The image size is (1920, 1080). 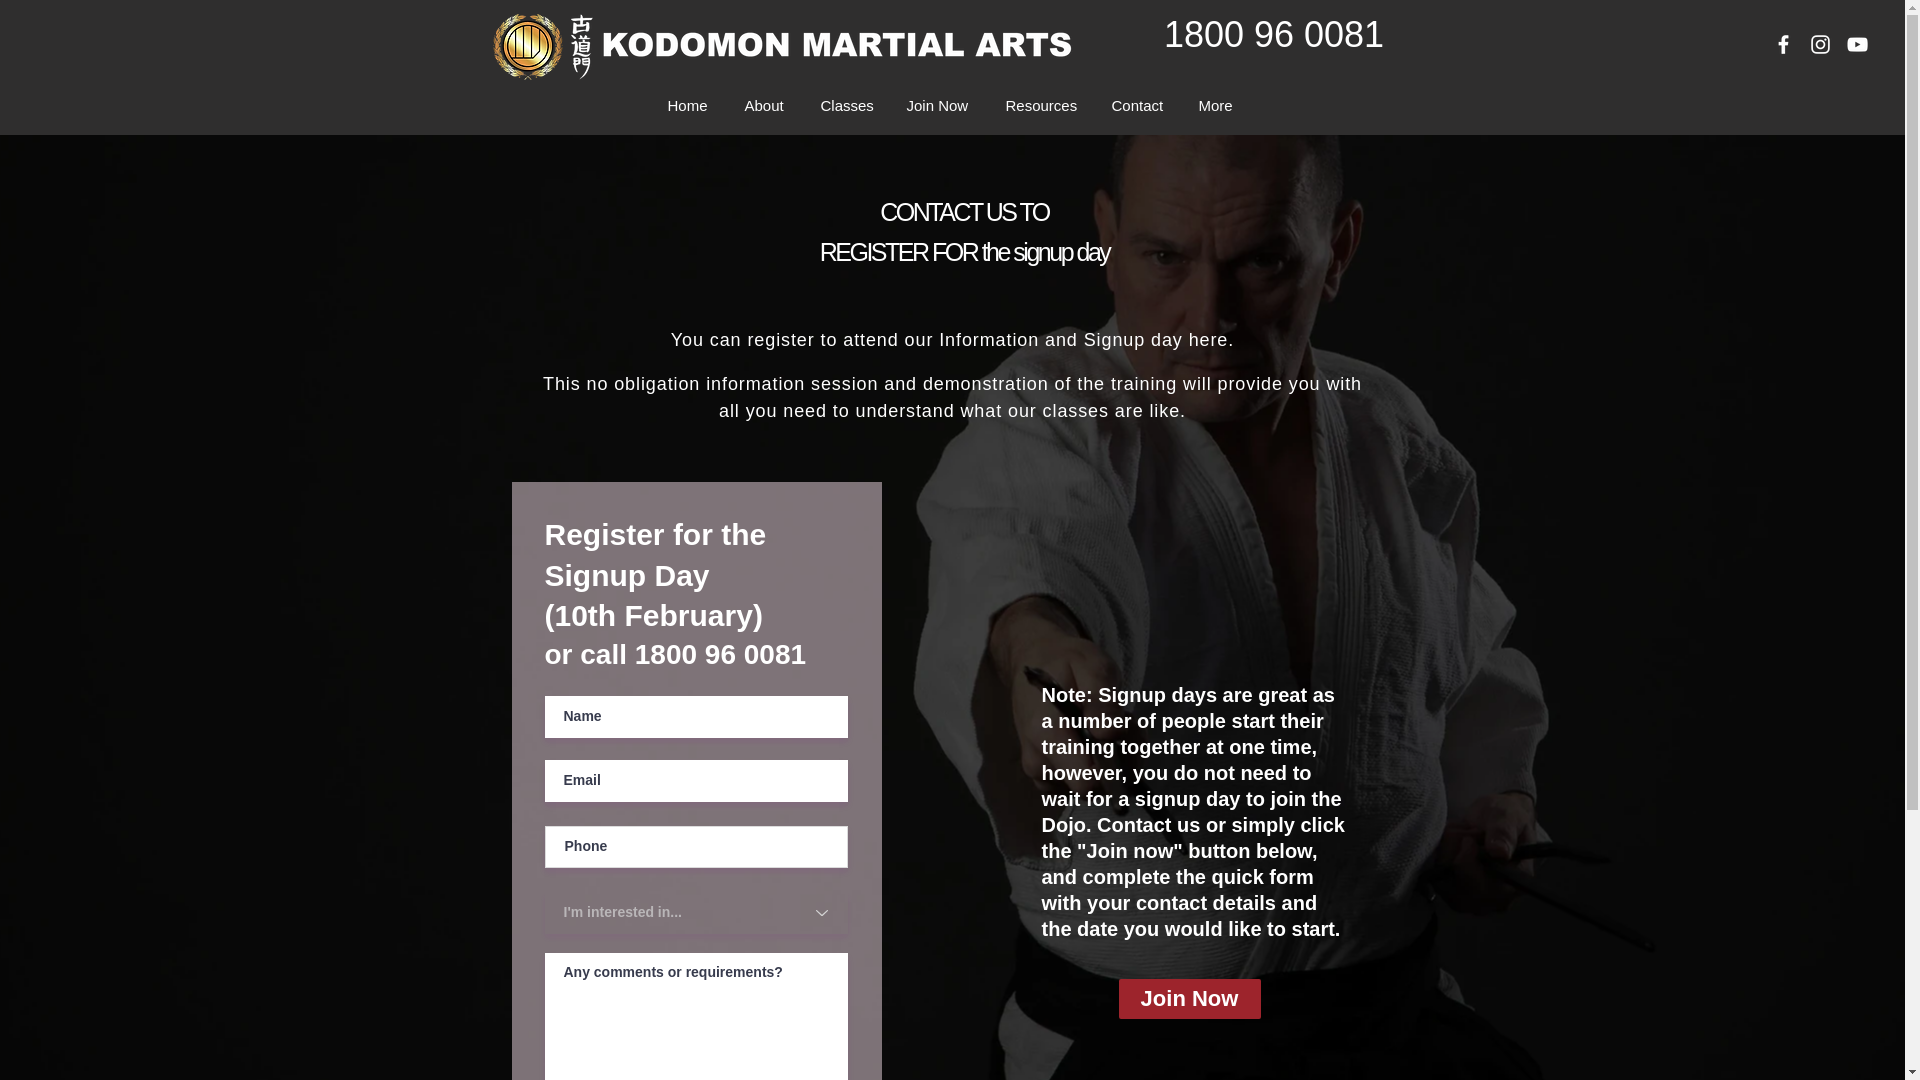 I want to click on About, so click(x=768, y=106).